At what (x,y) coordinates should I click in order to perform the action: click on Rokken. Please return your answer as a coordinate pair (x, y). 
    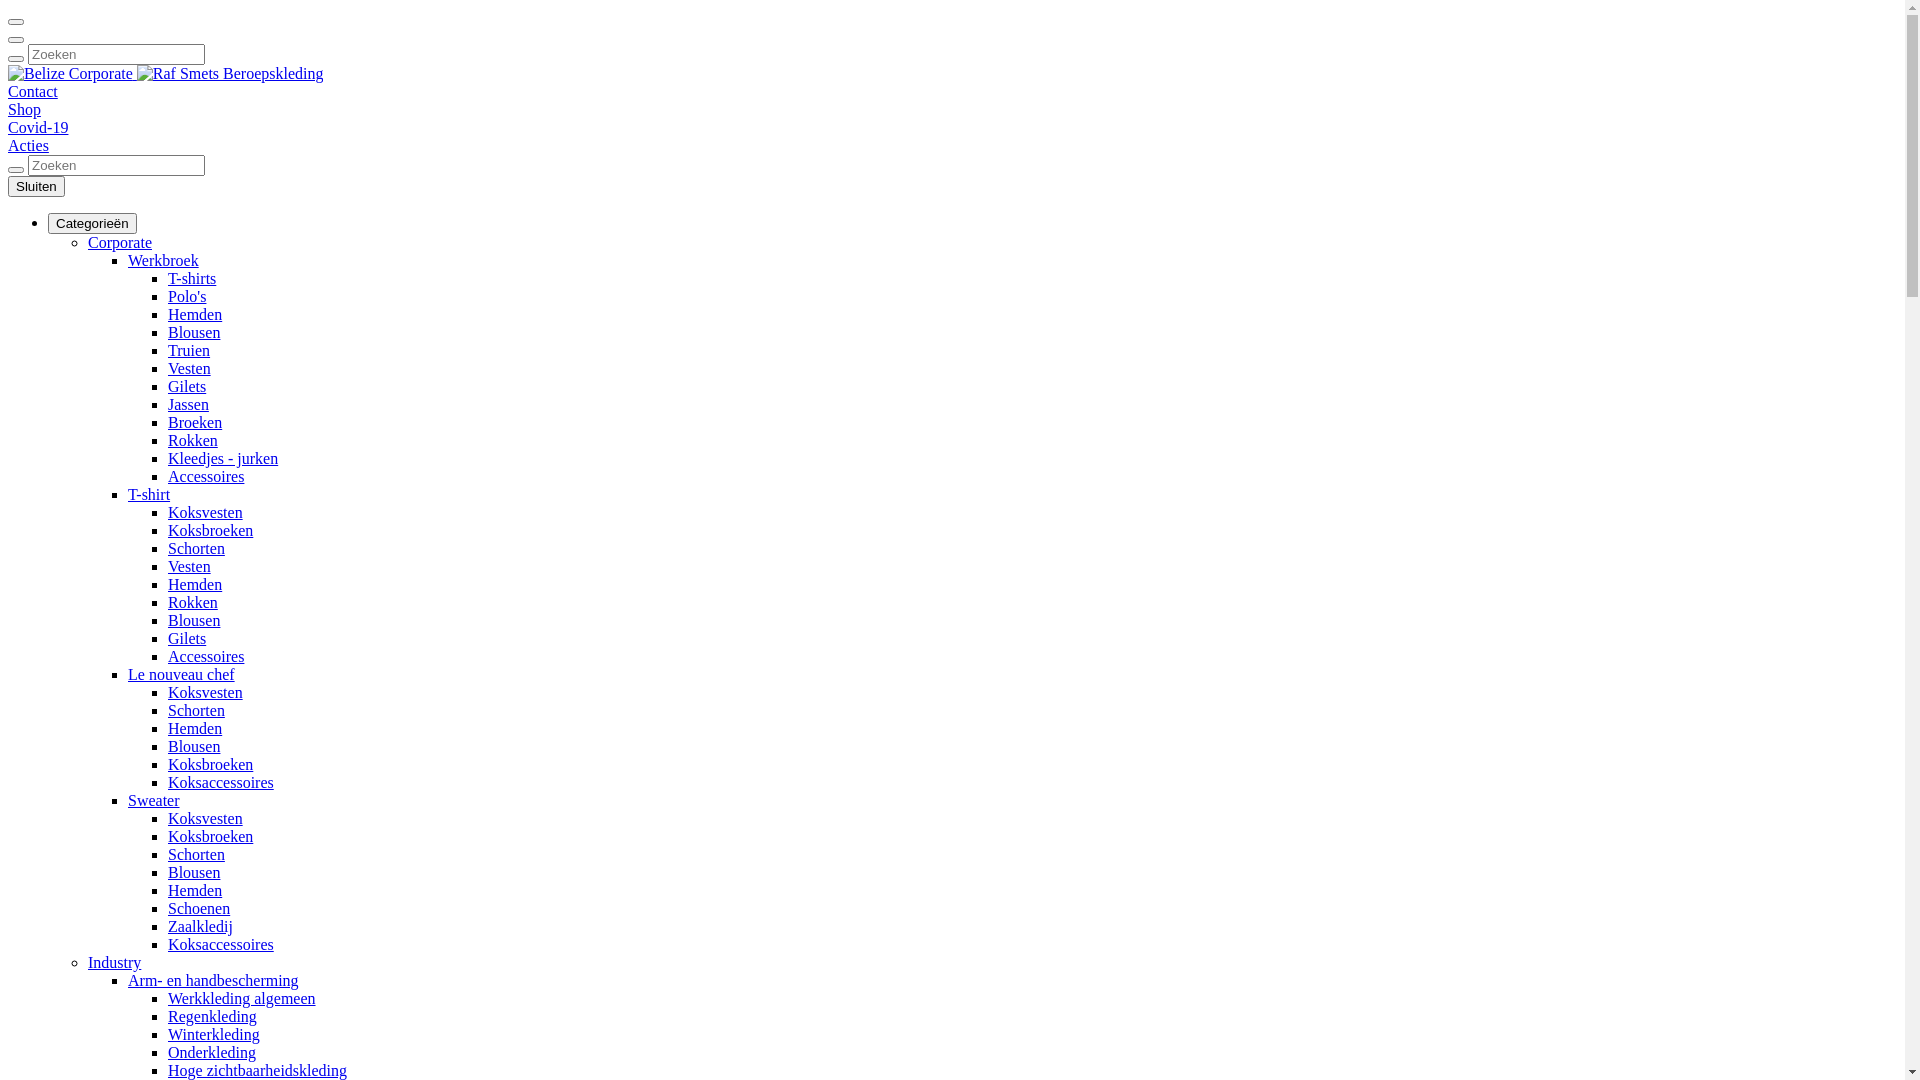
    Looking at the image, I should click on (193, 602).